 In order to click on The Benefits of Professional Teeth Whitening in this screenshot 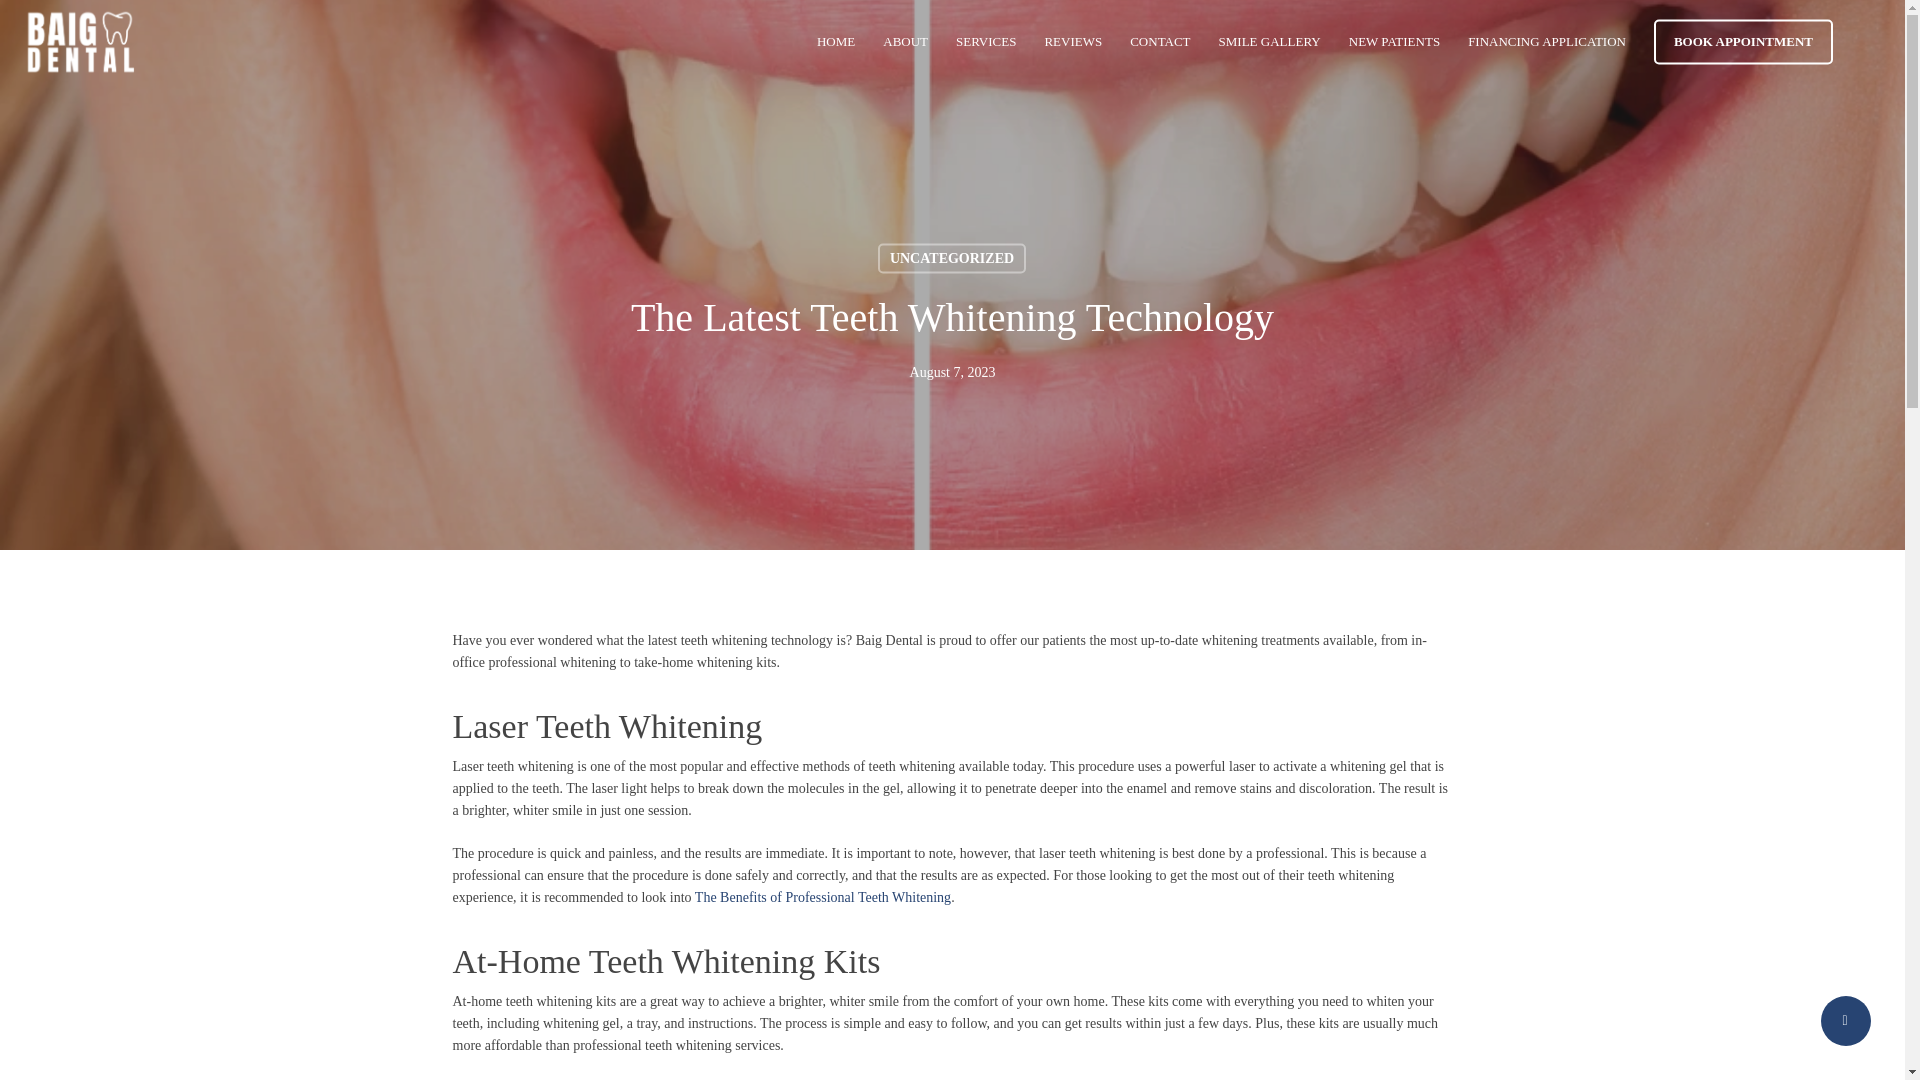, I will do `click(822, 897)`.